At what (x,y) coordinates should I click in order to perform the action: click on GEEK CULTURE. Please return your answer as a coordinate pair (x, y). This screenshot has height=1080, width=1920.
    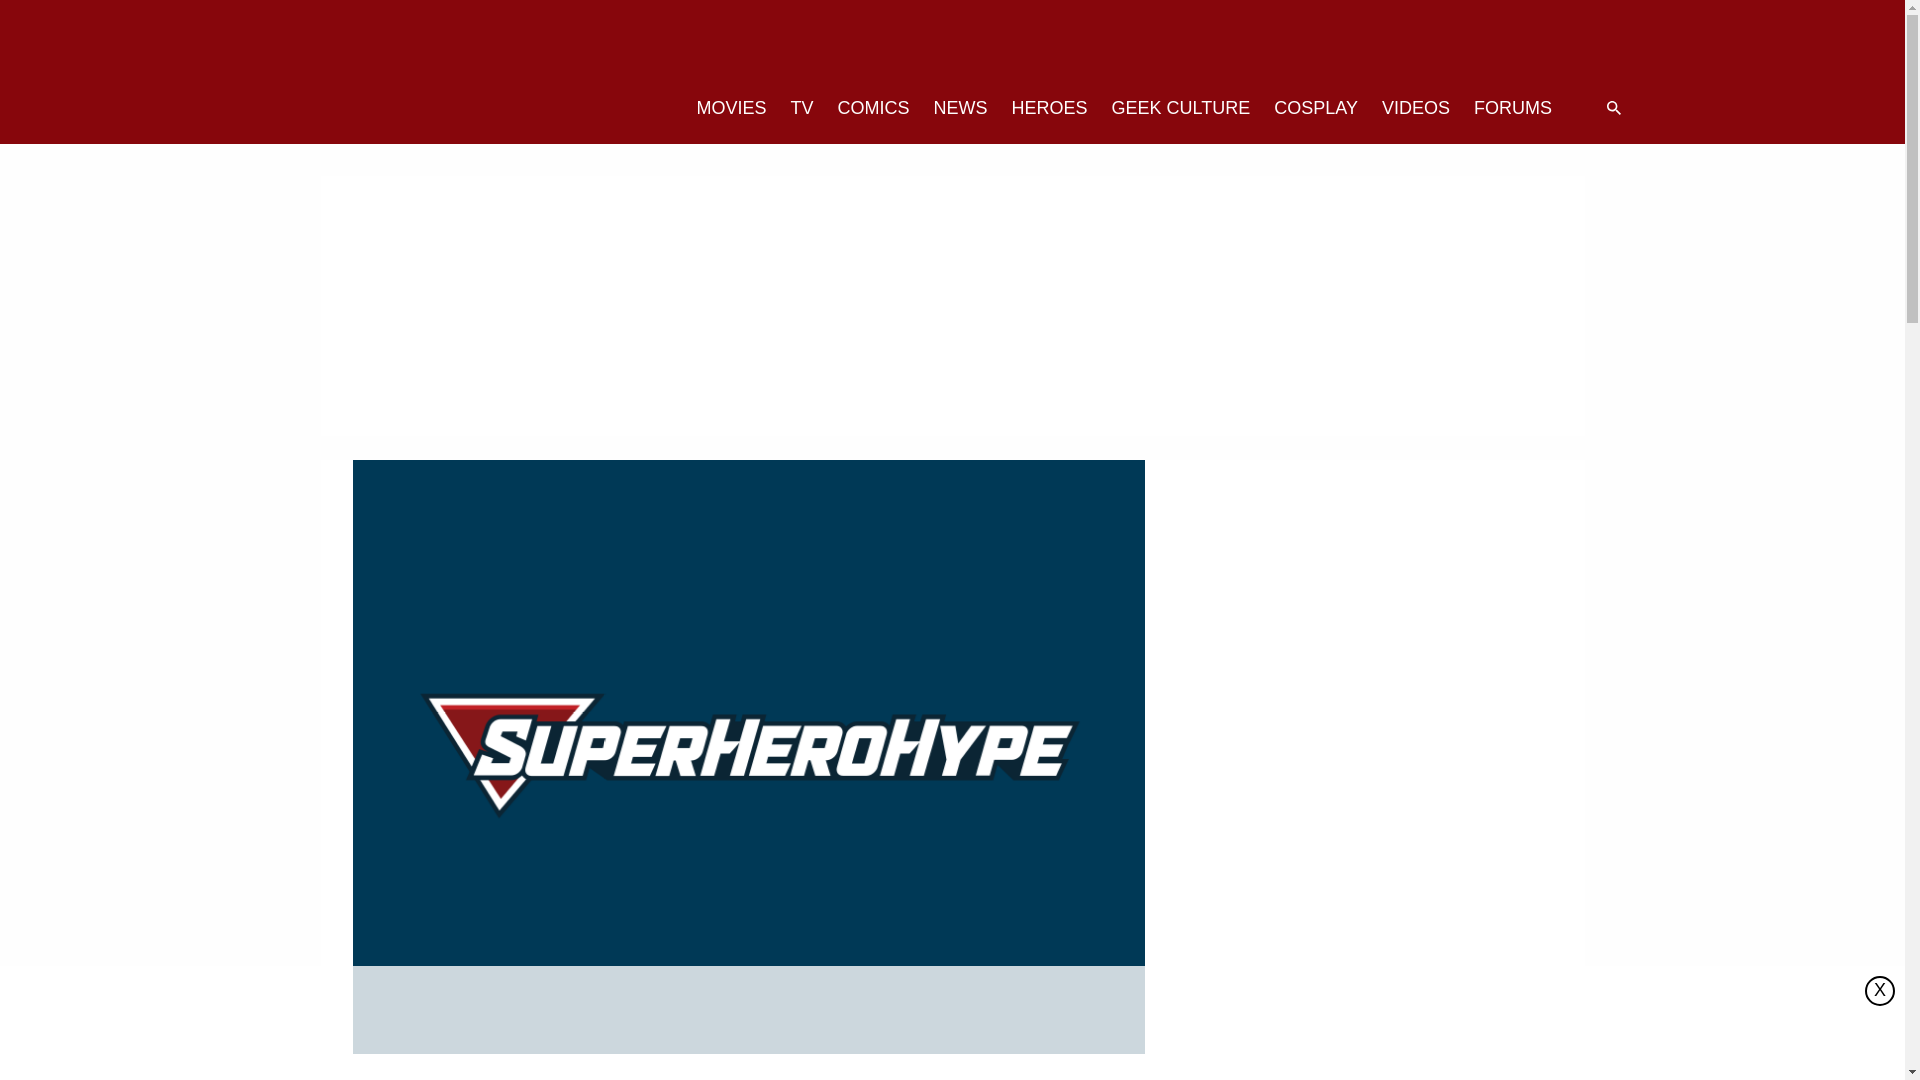
    Looking at the image, I should click on (1182, 108).